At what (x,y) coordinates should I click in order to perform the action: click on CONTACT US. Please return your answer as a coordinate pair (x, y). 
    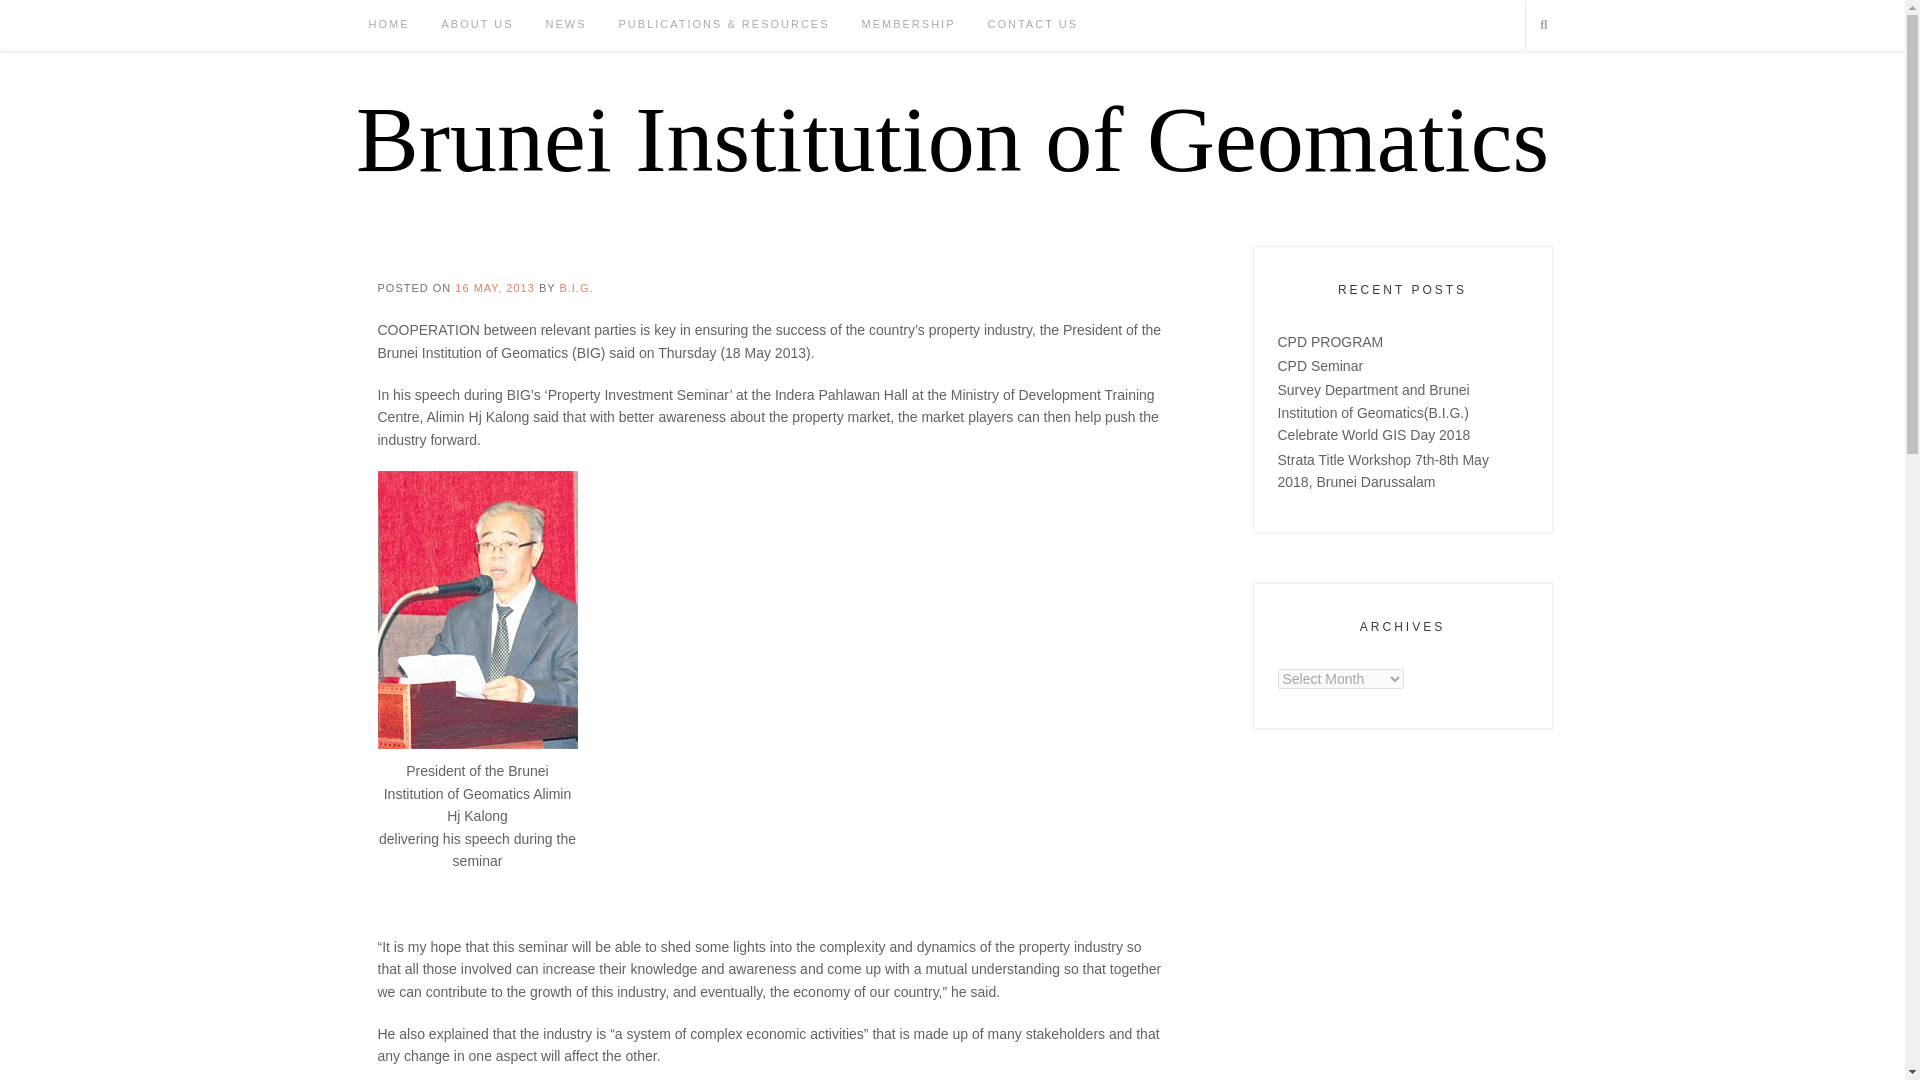
    Looking at the image, I should click on (1032, 26).